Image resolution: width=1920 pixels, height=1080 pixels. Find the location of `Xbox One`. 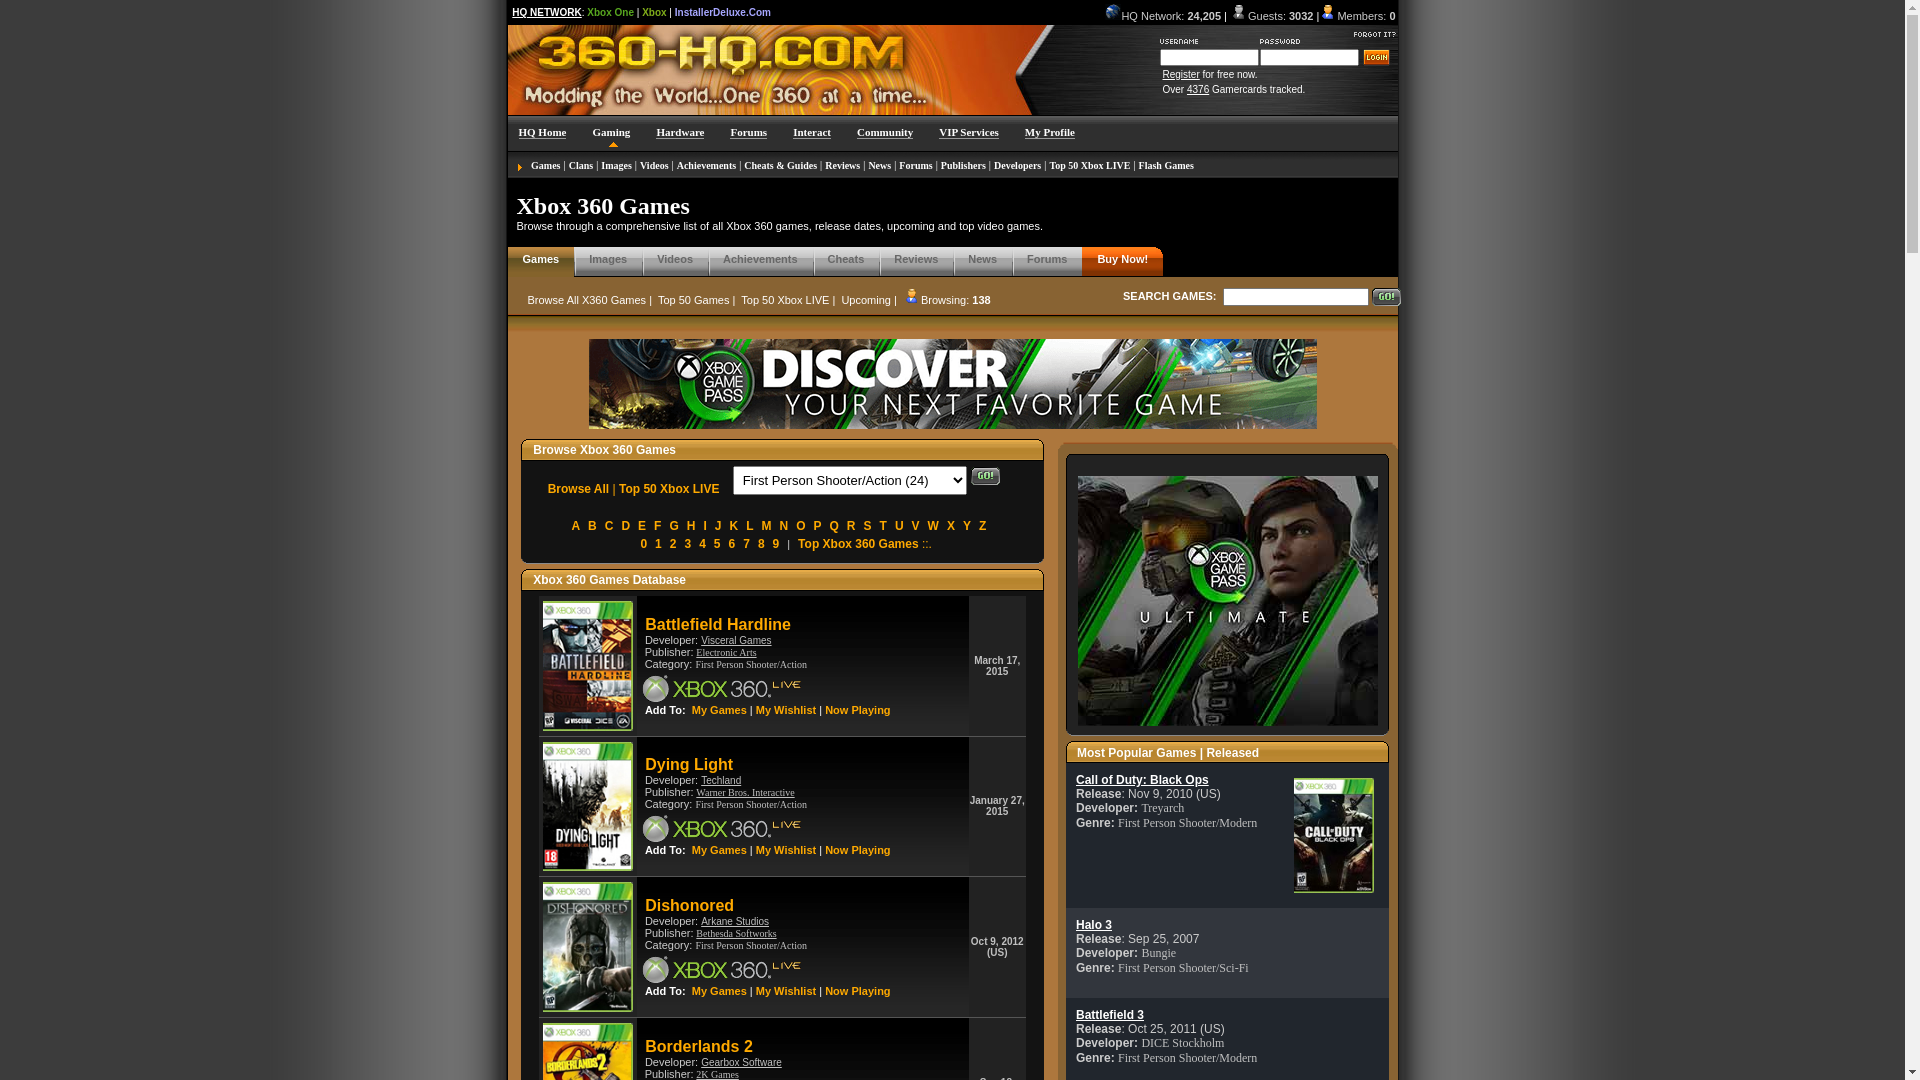

Xbox One is located at coordinates (610, 12).